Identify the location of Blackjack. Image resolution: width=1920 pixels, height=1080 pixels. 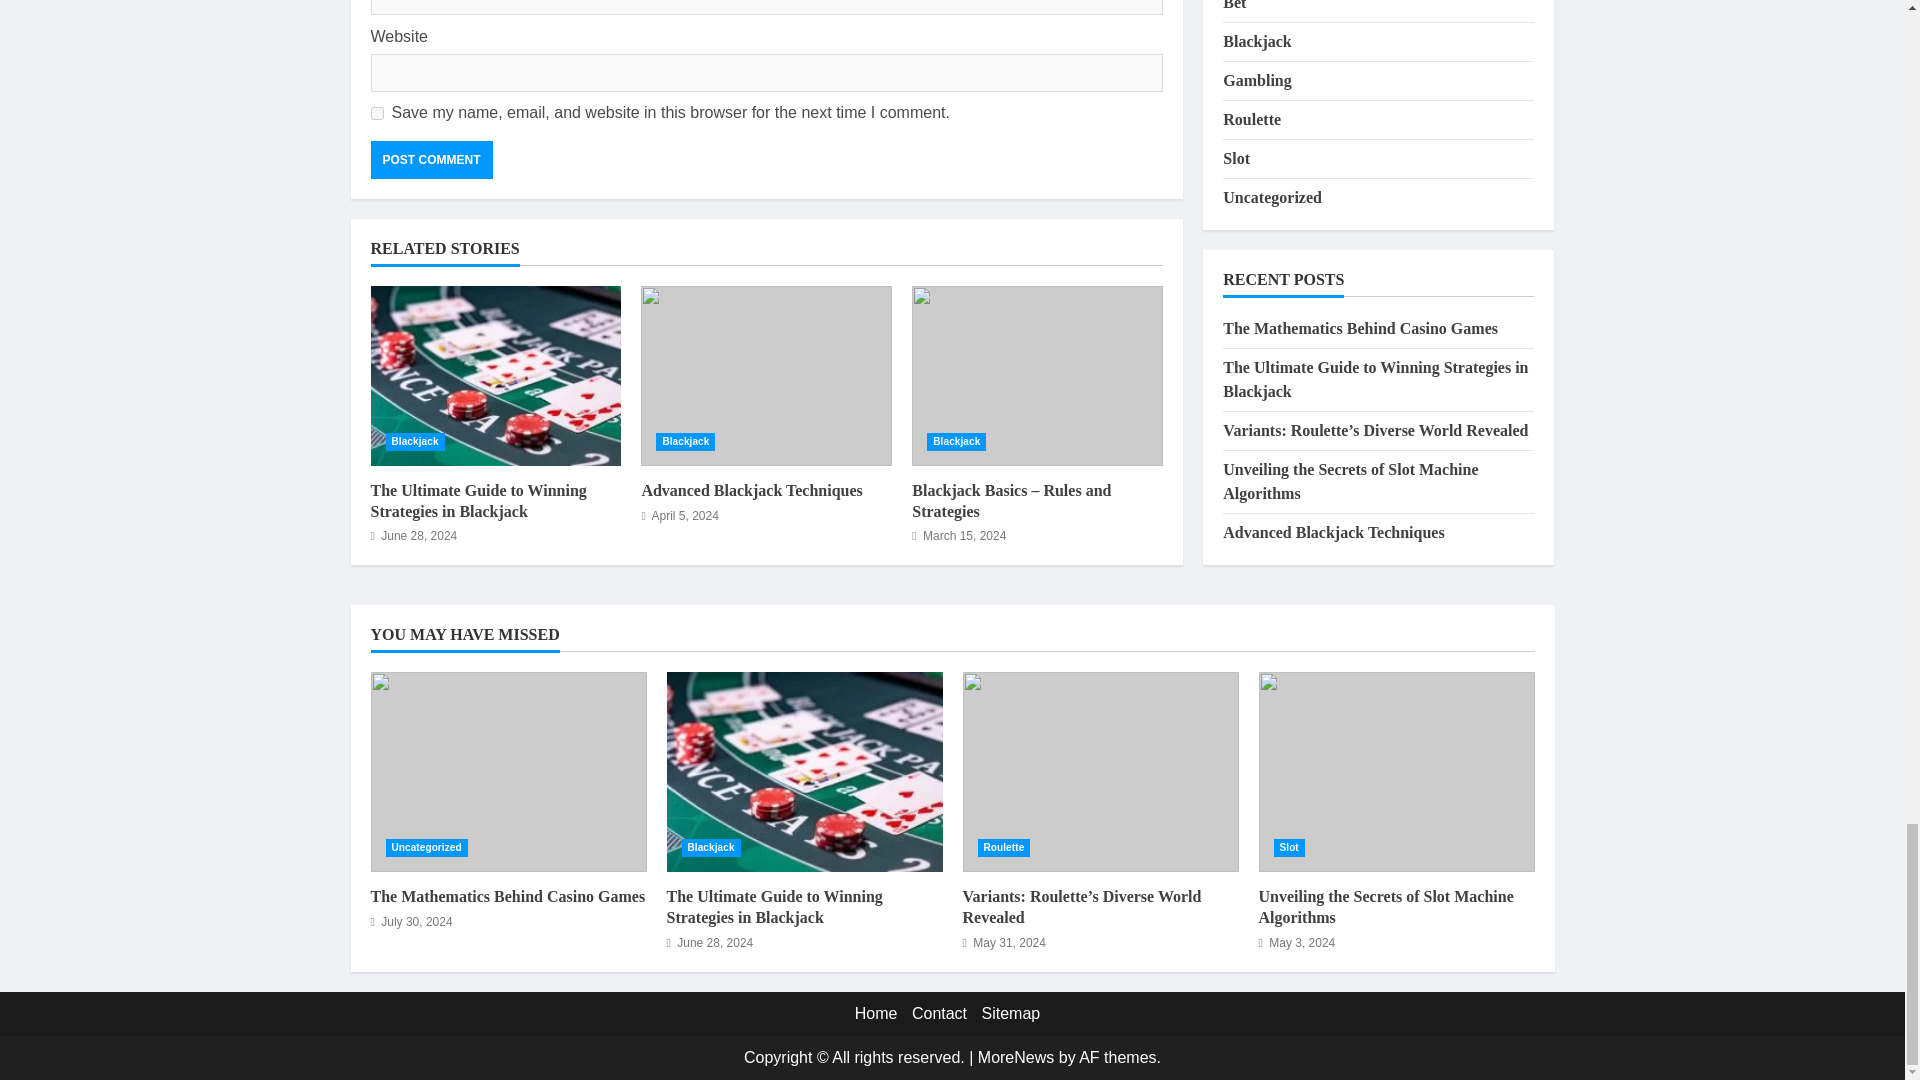
(956, 442).